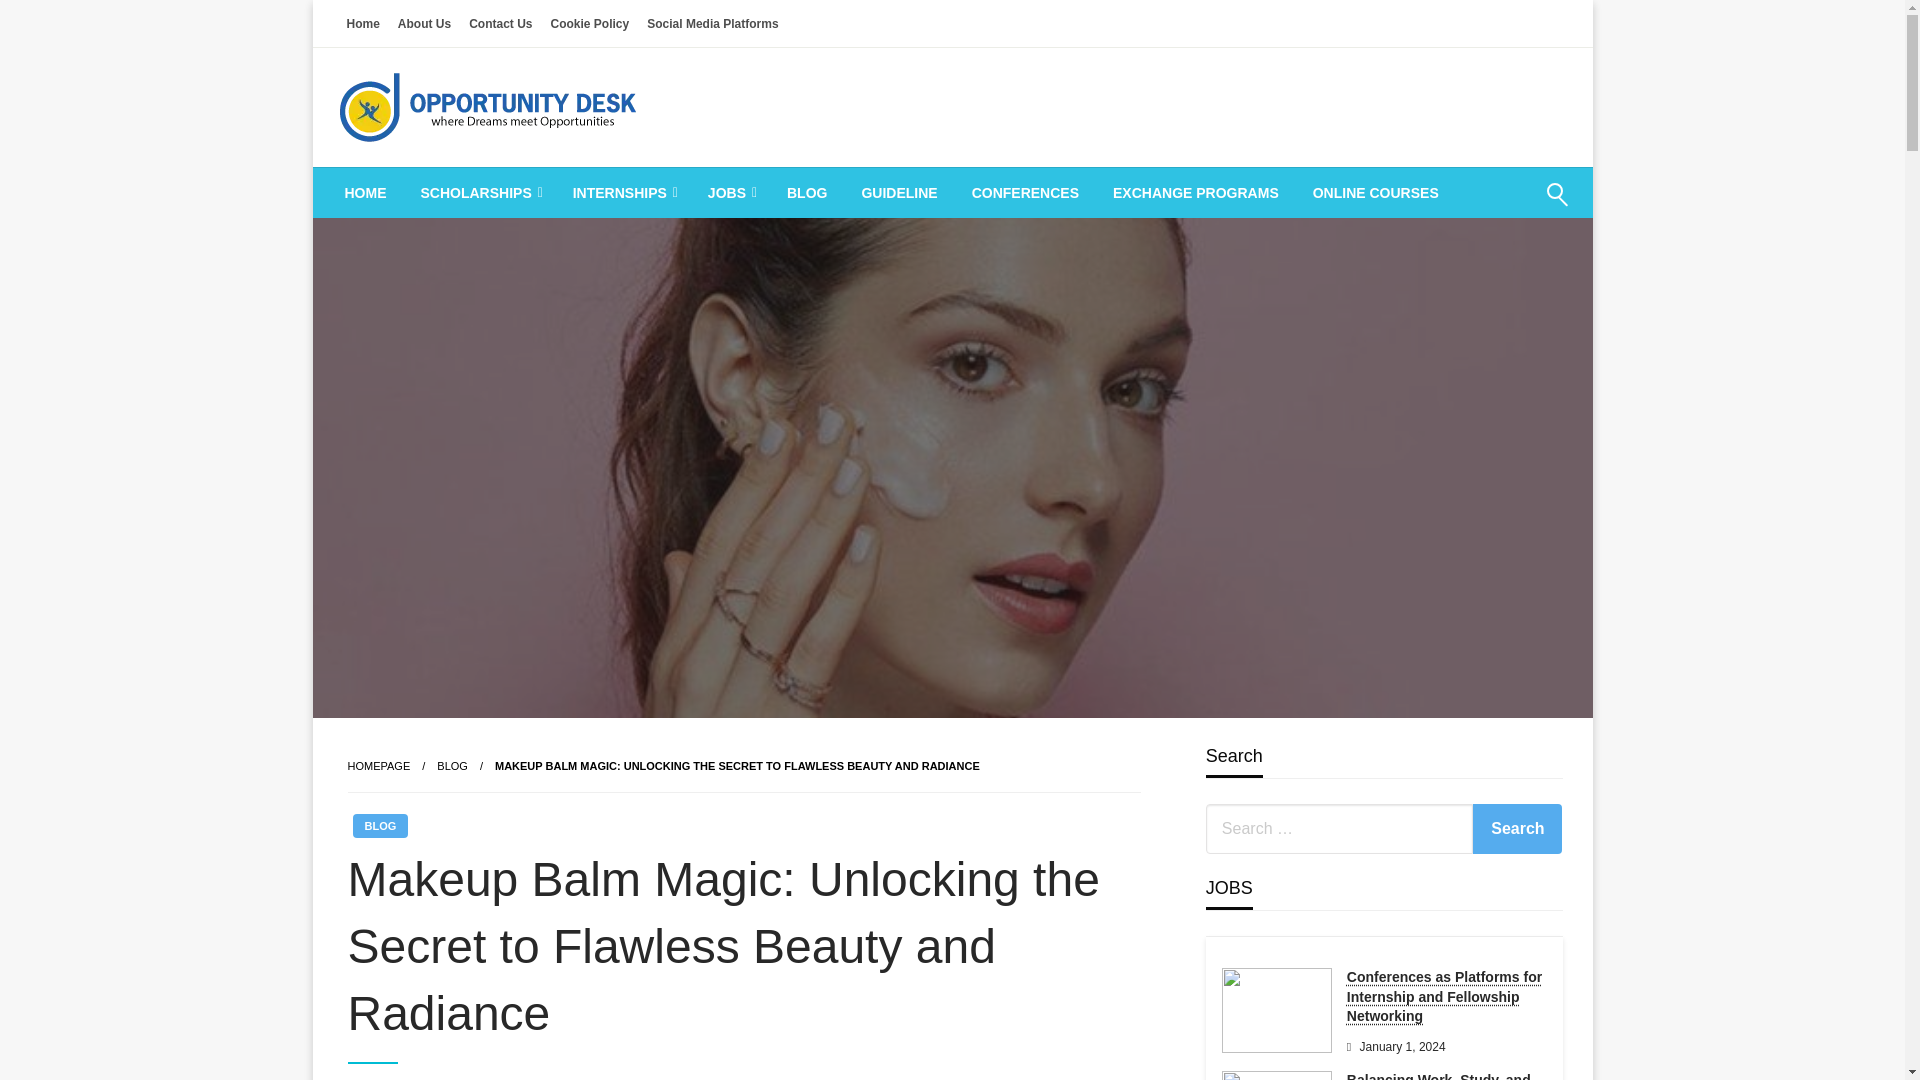 This screenshot has width=1920, height=1080. What do you see at coordinates (1196, 193) in the screenshot?
I see `EXCHANGE PROGRAMS` at bounding box center [1196, 193].